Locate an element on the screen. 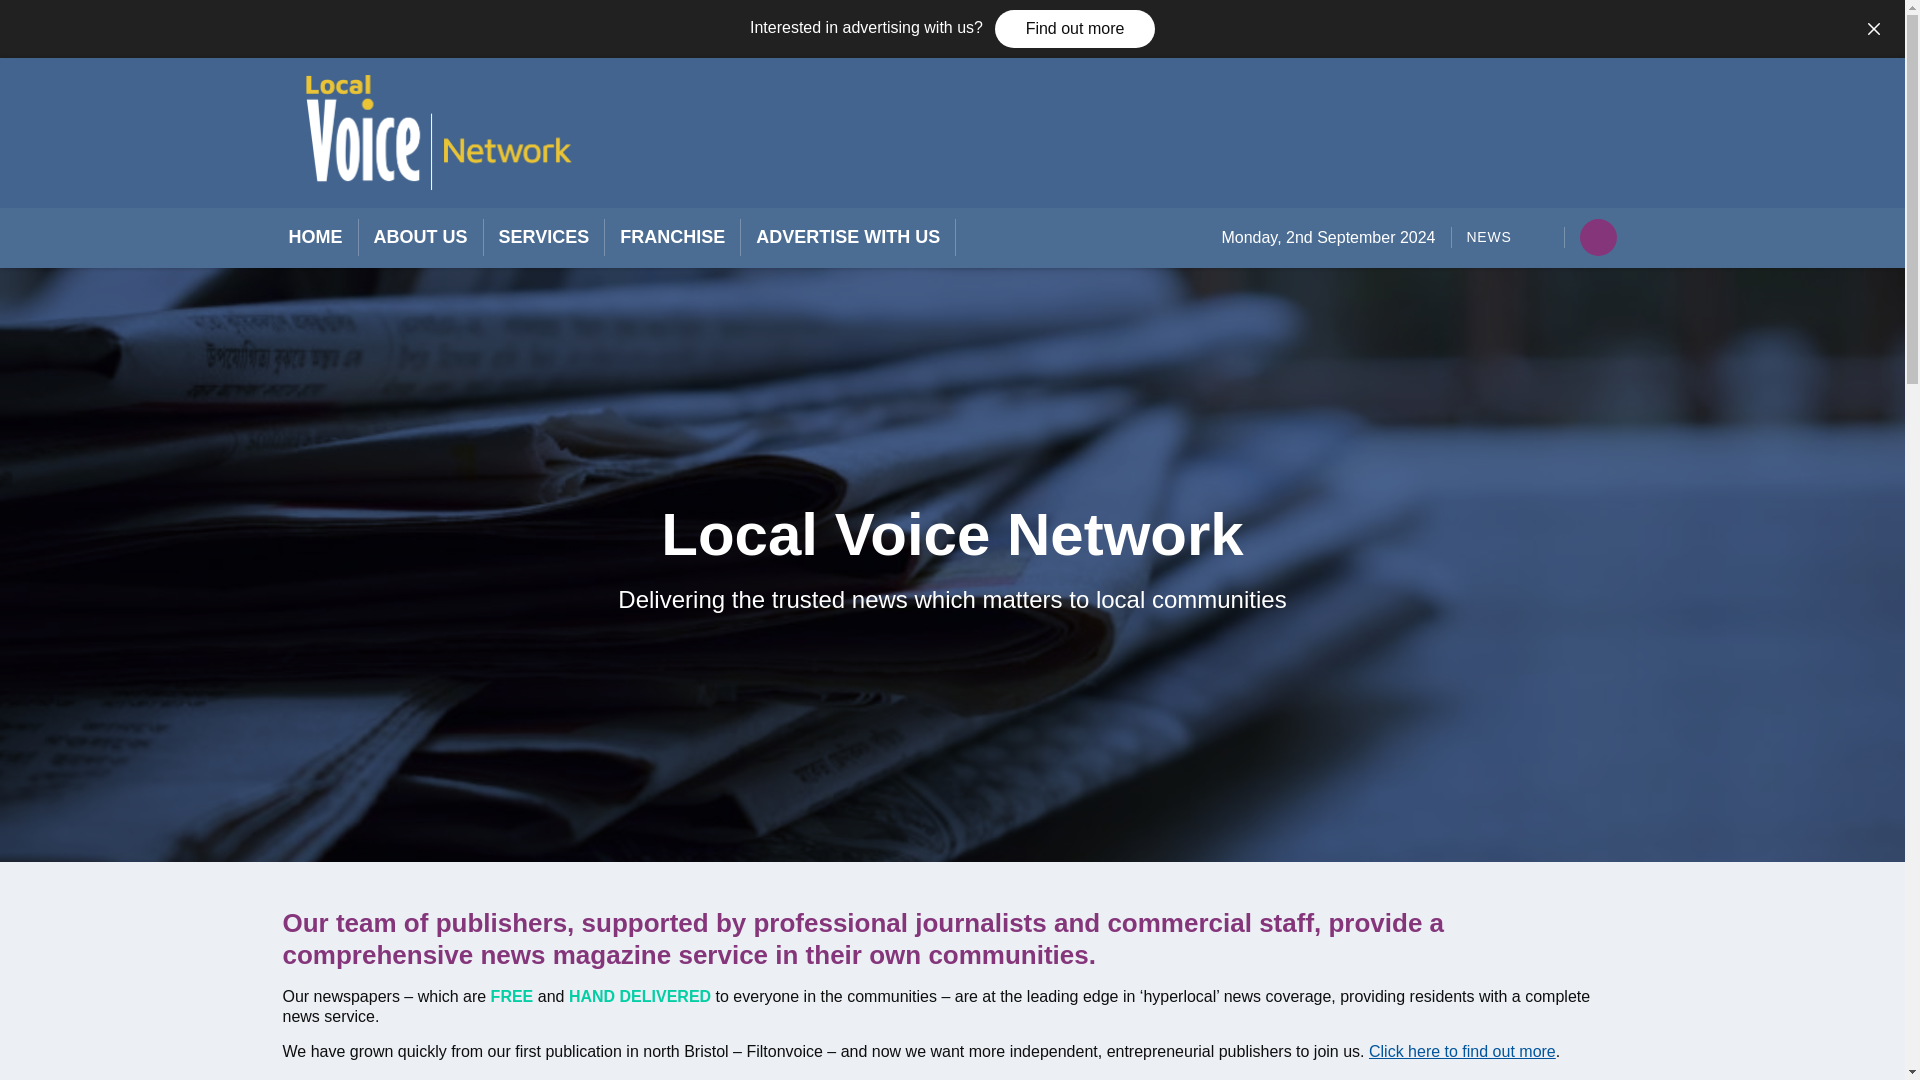  NEWS is located at coordinates (1488, 237).